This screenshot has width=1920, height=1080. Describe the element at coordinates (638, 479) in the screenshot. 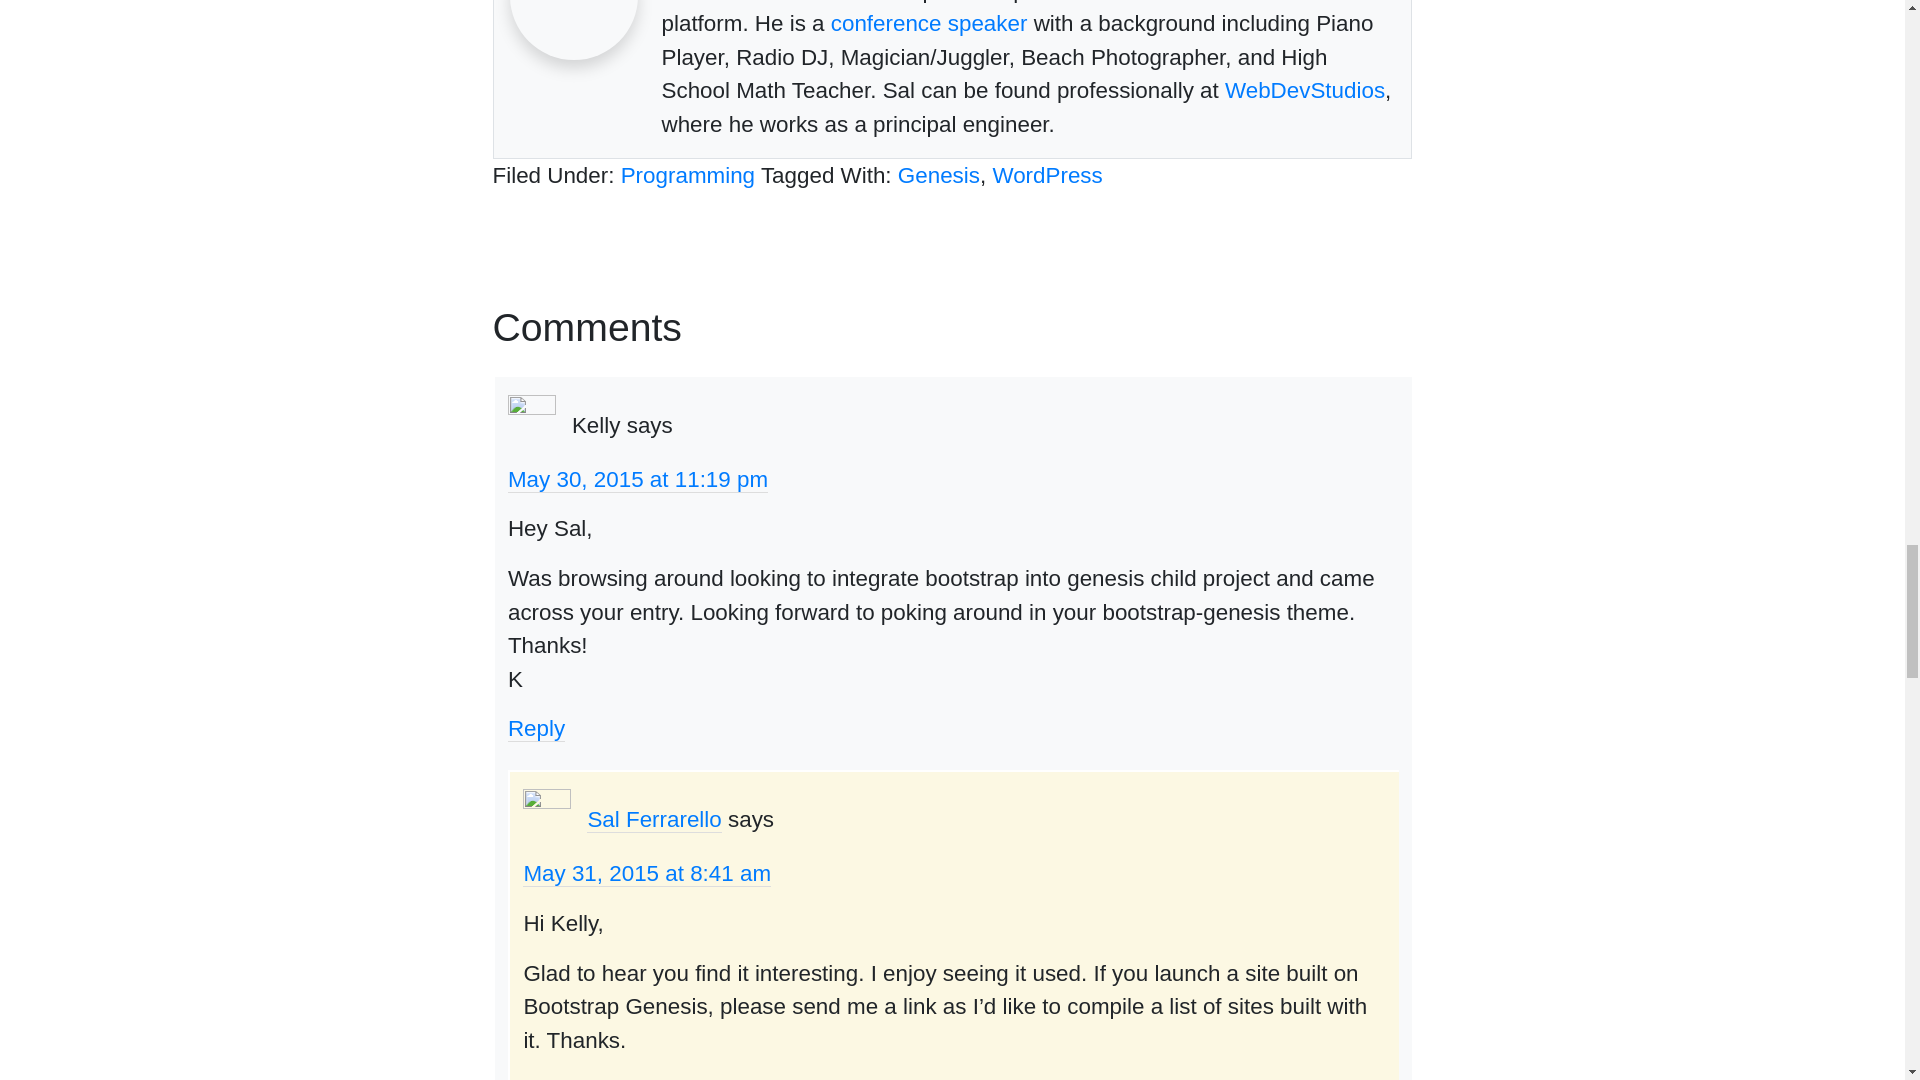

I see `May 30, 2015 at 11:19 pm` at that location.